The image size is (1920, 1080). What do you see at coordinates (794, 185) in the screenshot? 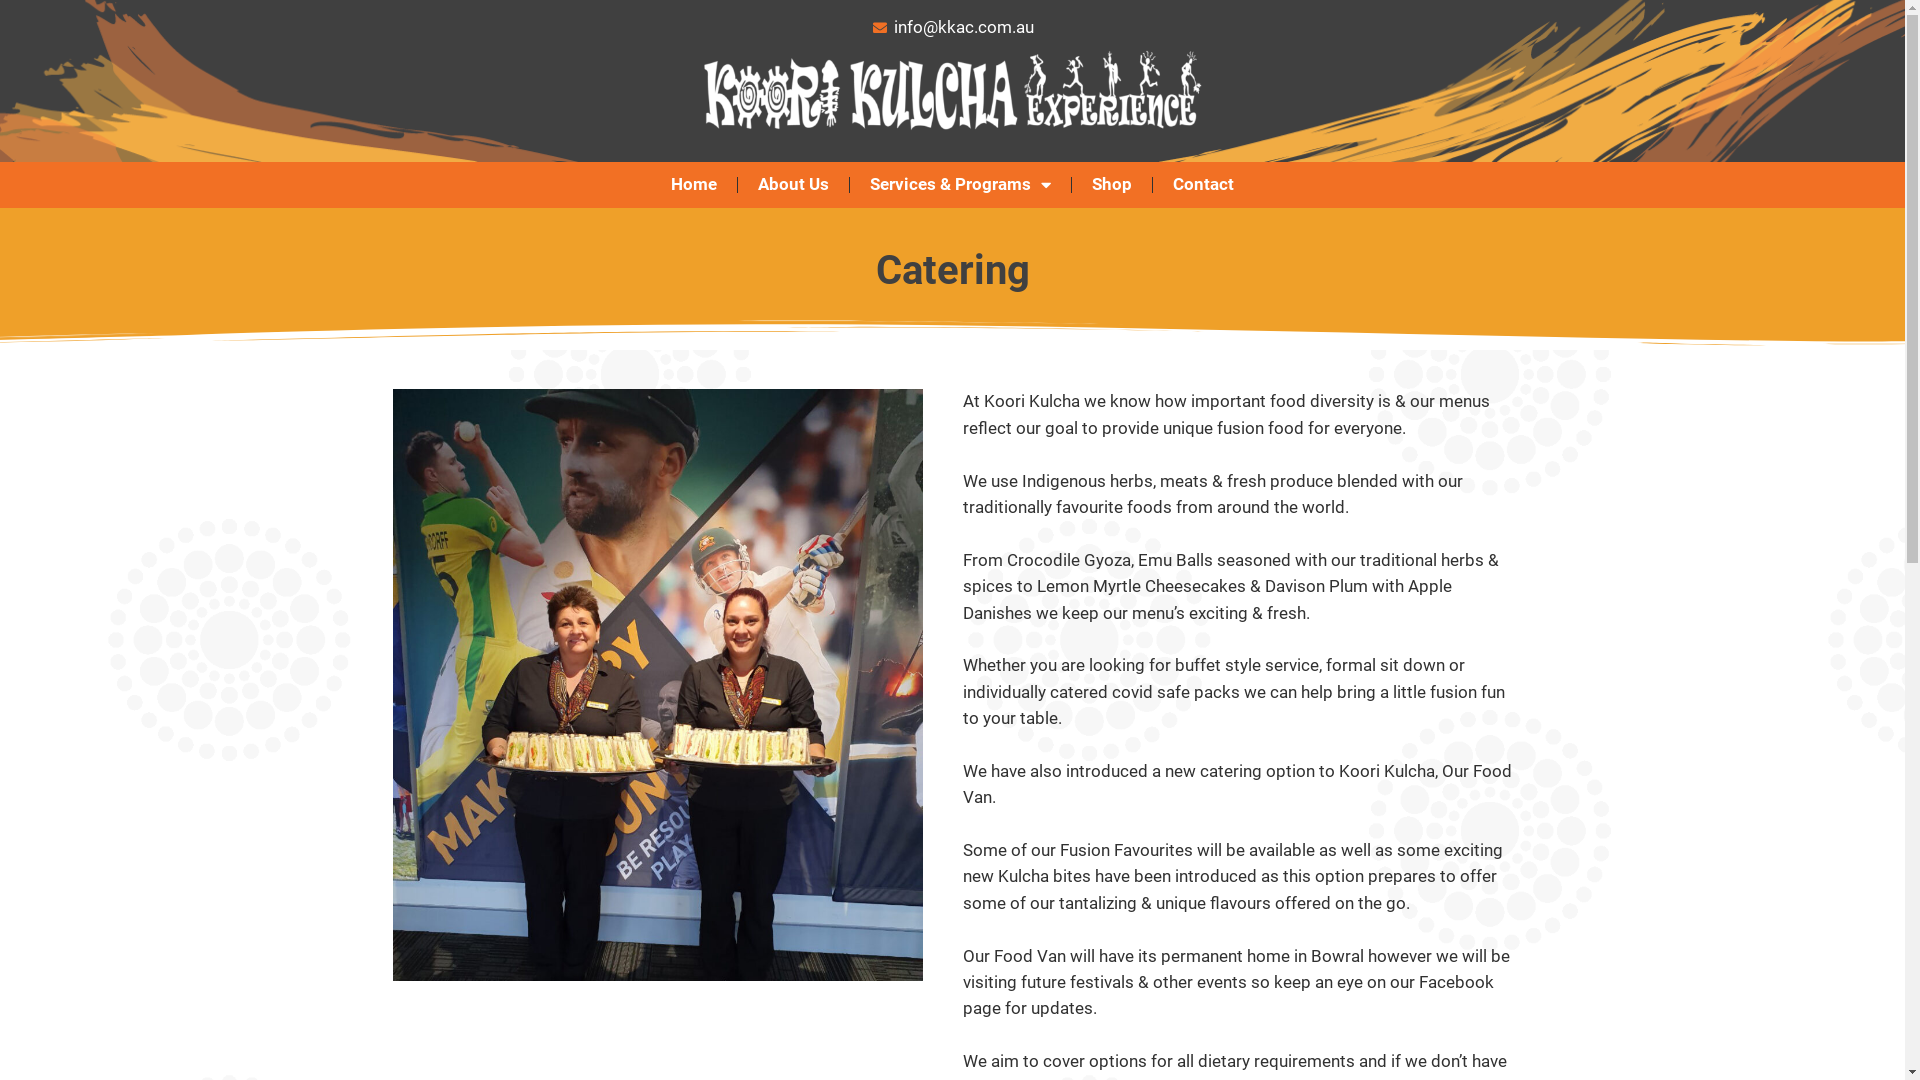
I see `About Us` at bounding box center [794, 185].